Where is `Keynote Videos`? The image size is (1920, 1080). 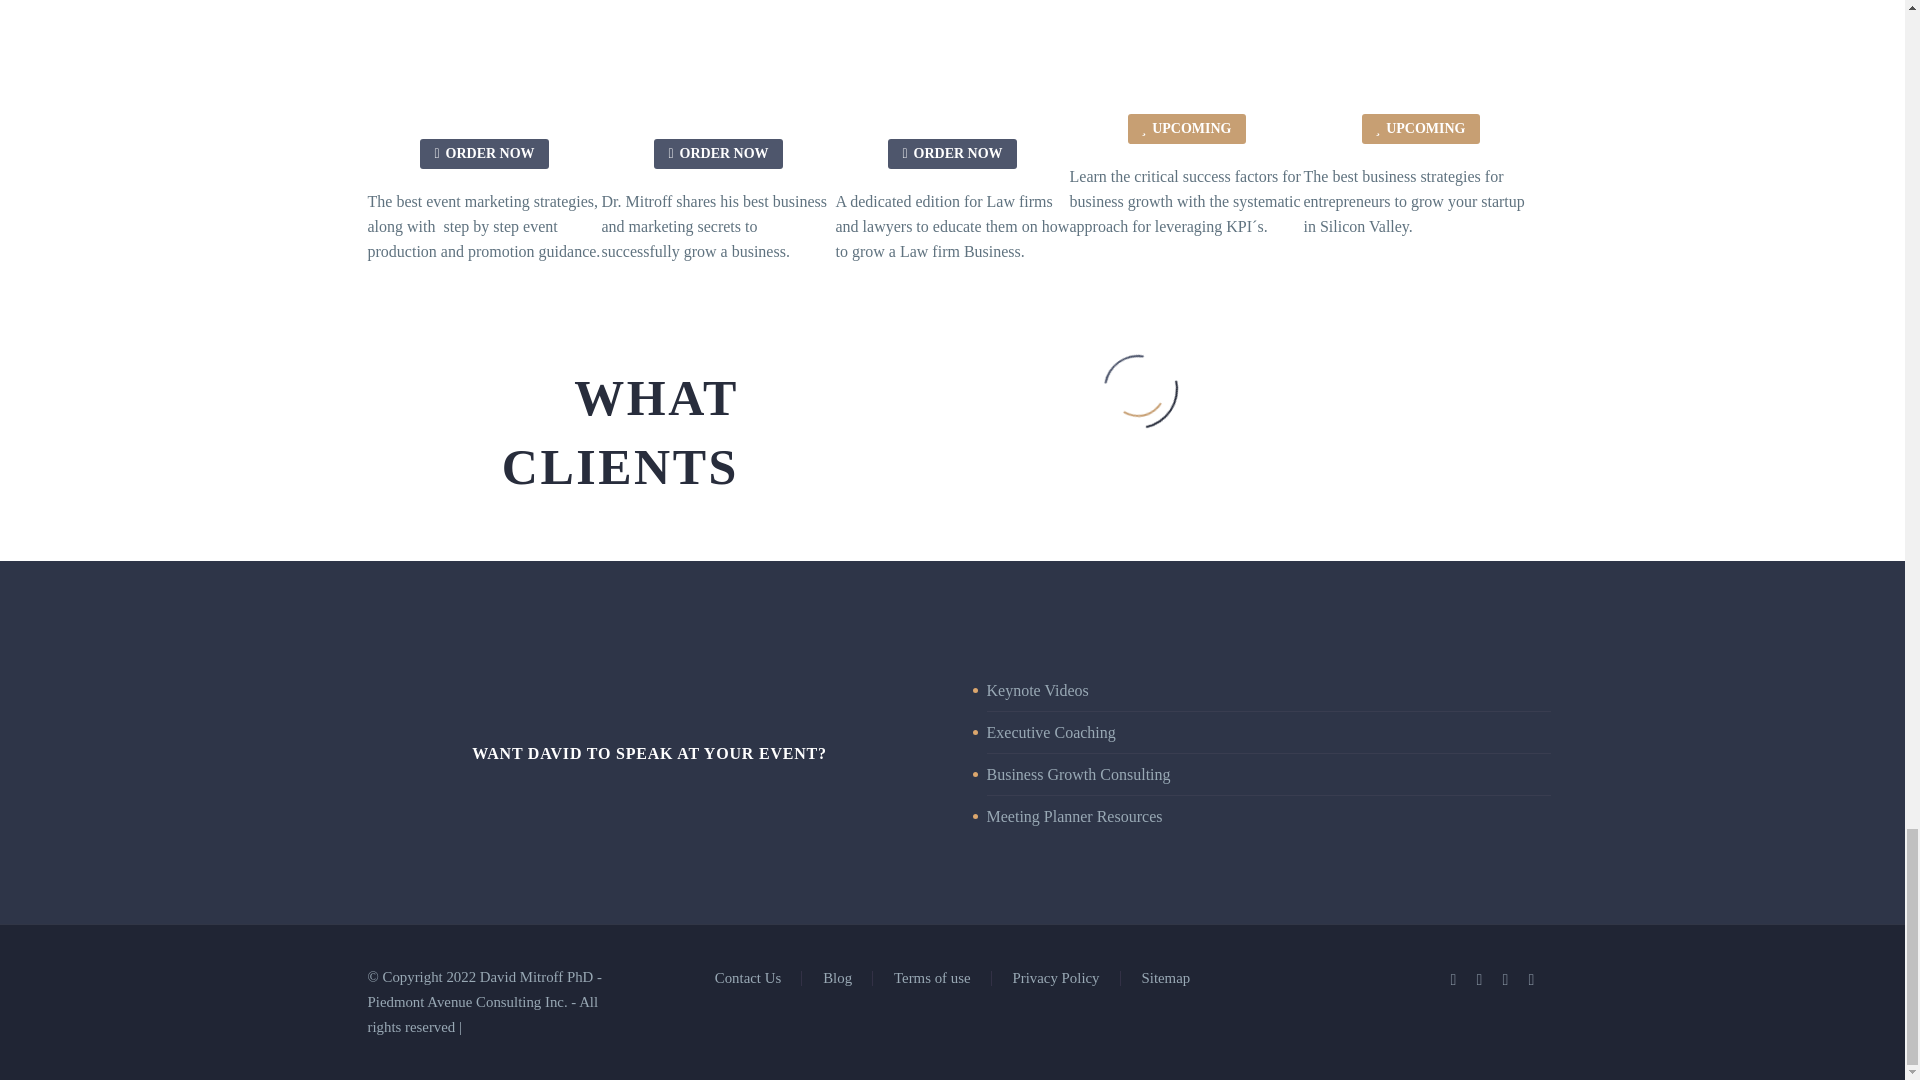 Keynote Videos is located at coordinates (1037, 690).